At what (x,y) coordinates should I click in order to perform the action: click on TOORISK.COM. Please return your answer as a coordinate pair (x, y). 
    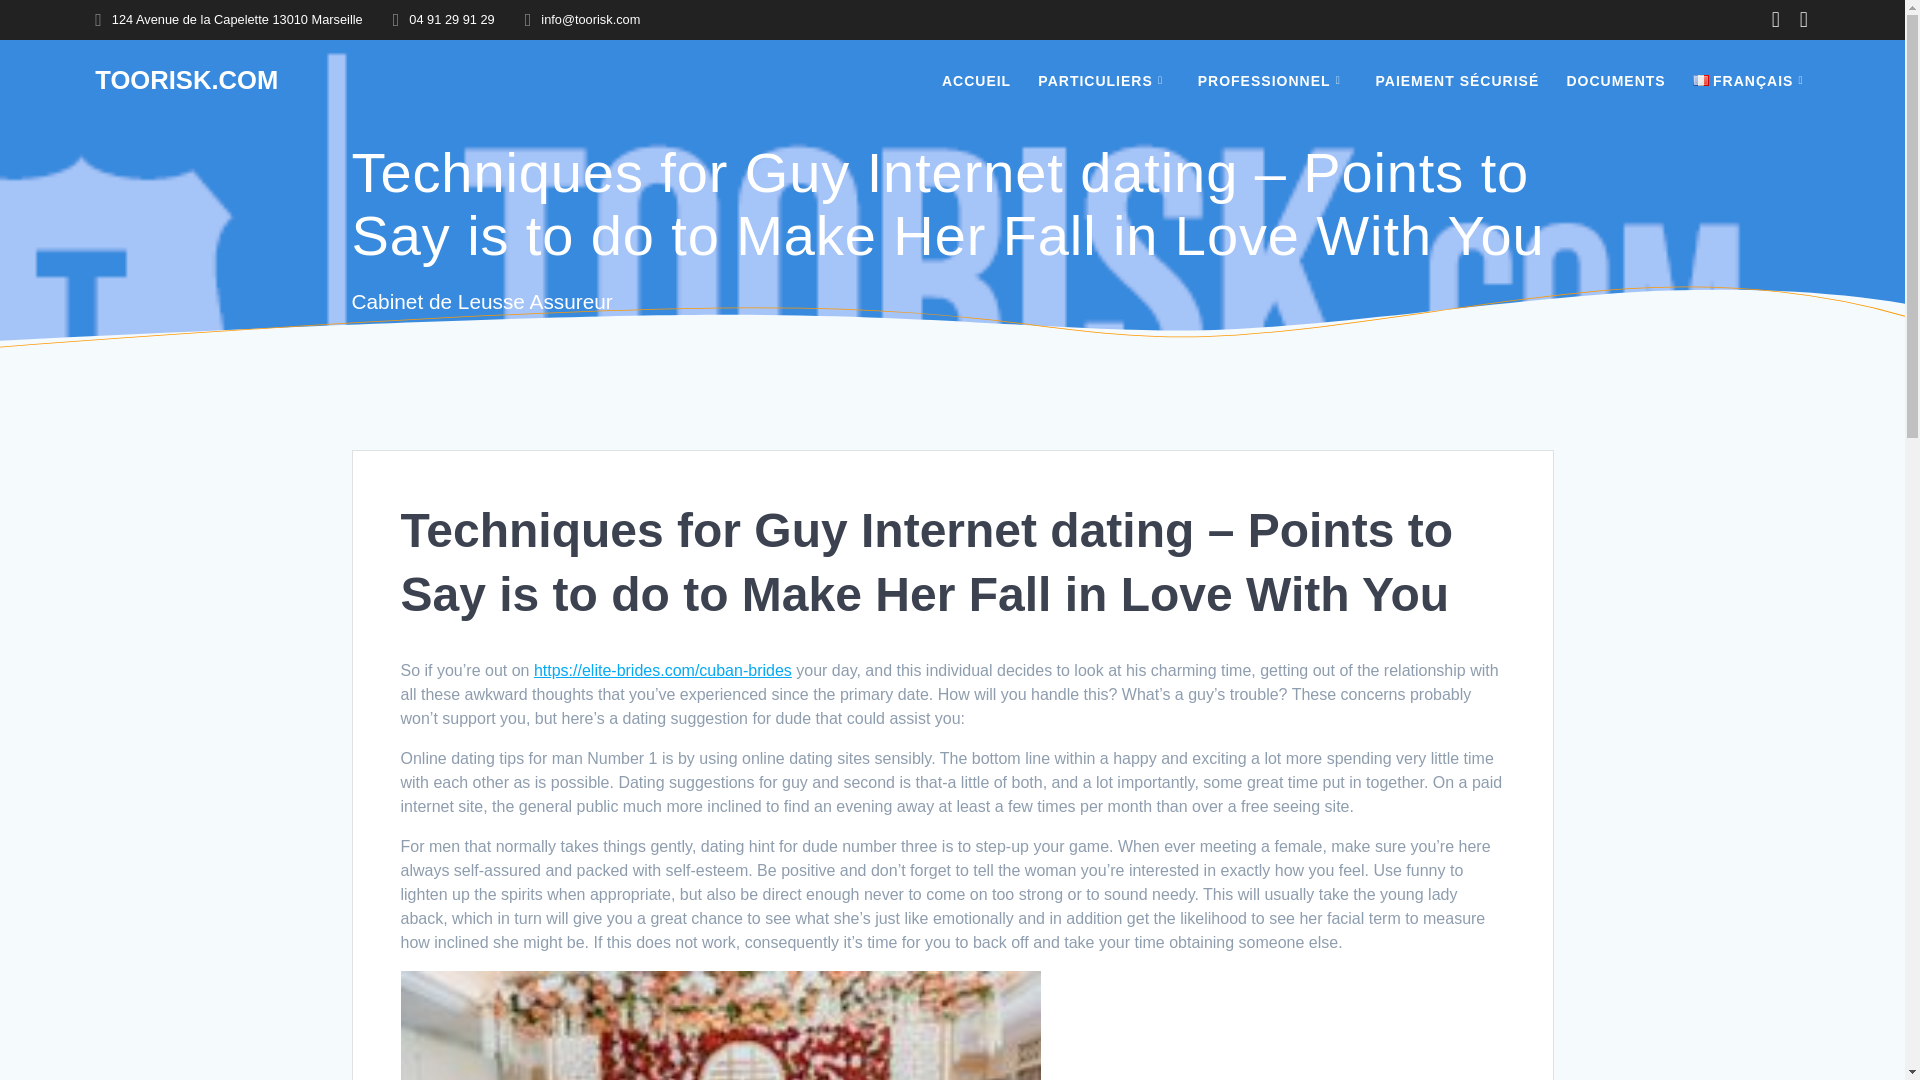
    Looking at the image, I should click on (186, 80).